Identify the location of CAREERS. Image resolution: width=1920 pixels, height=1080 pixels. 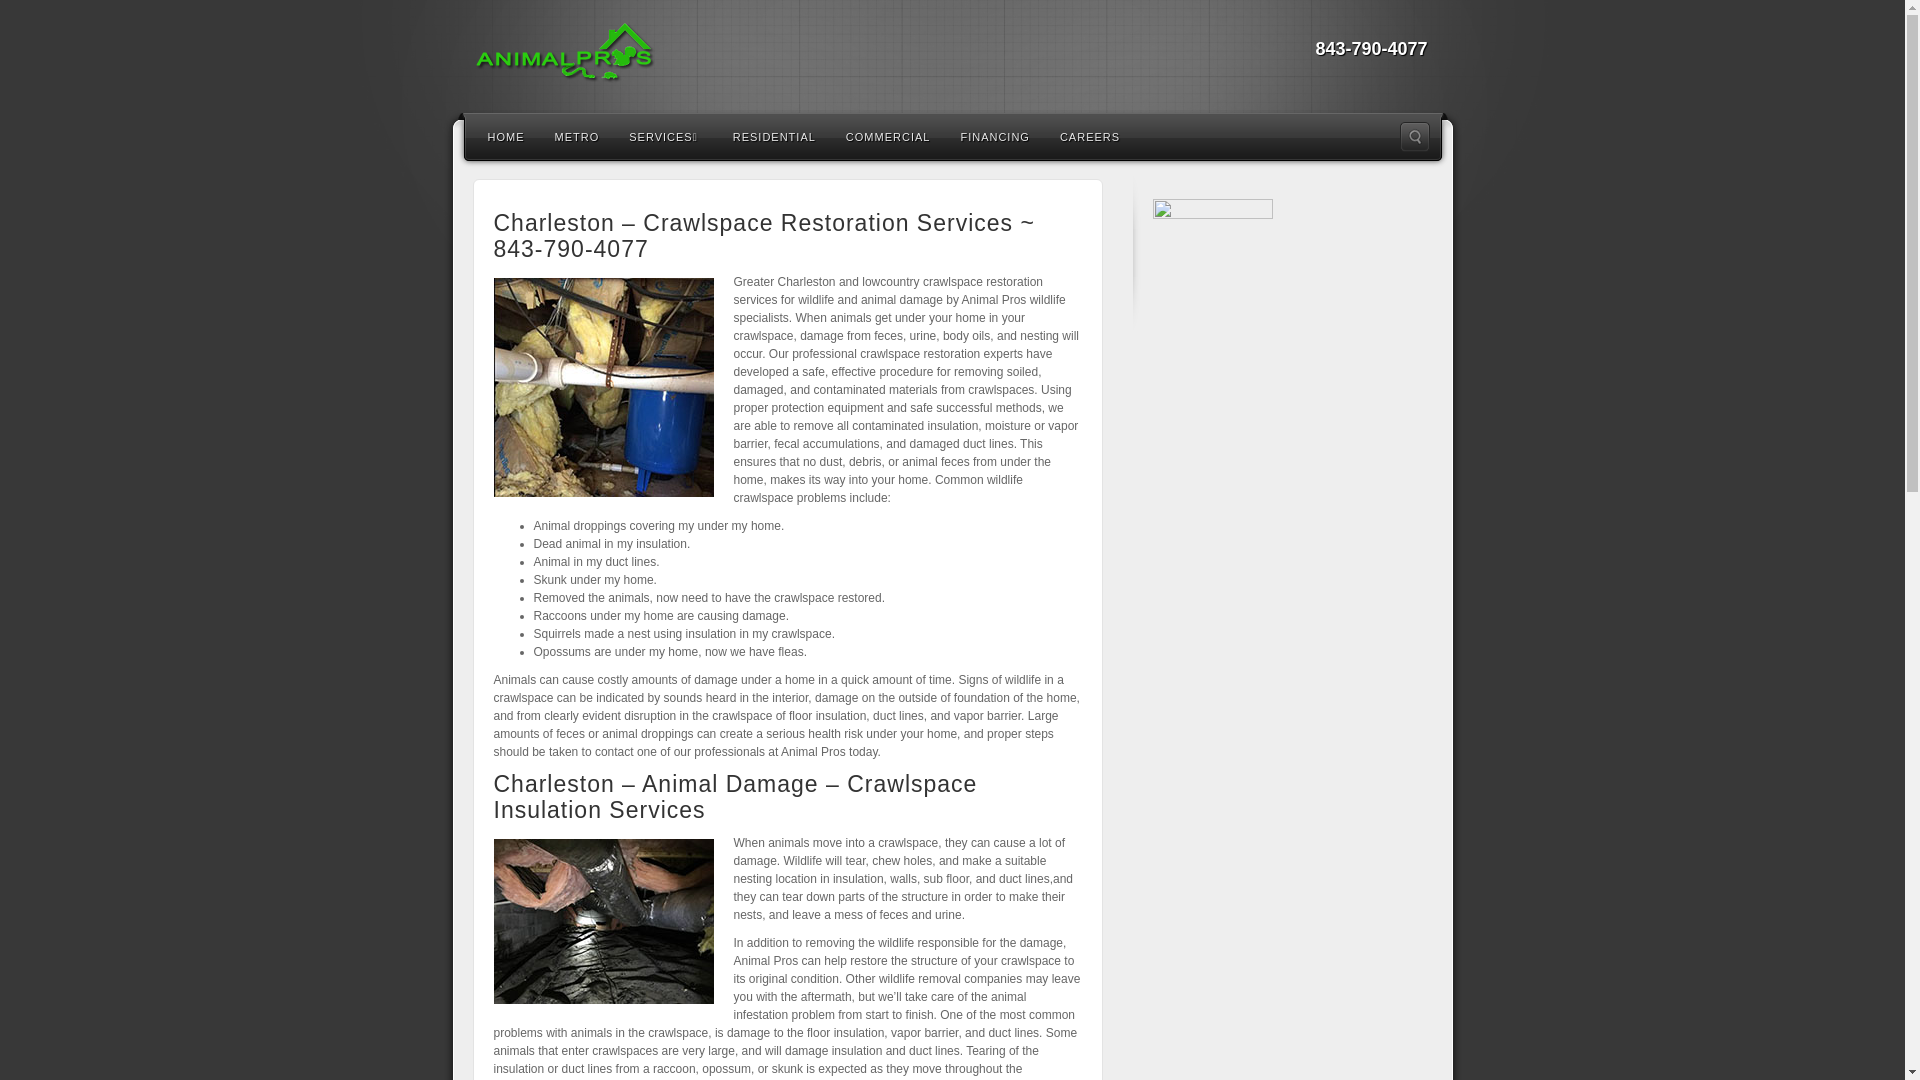
(1089, 136).